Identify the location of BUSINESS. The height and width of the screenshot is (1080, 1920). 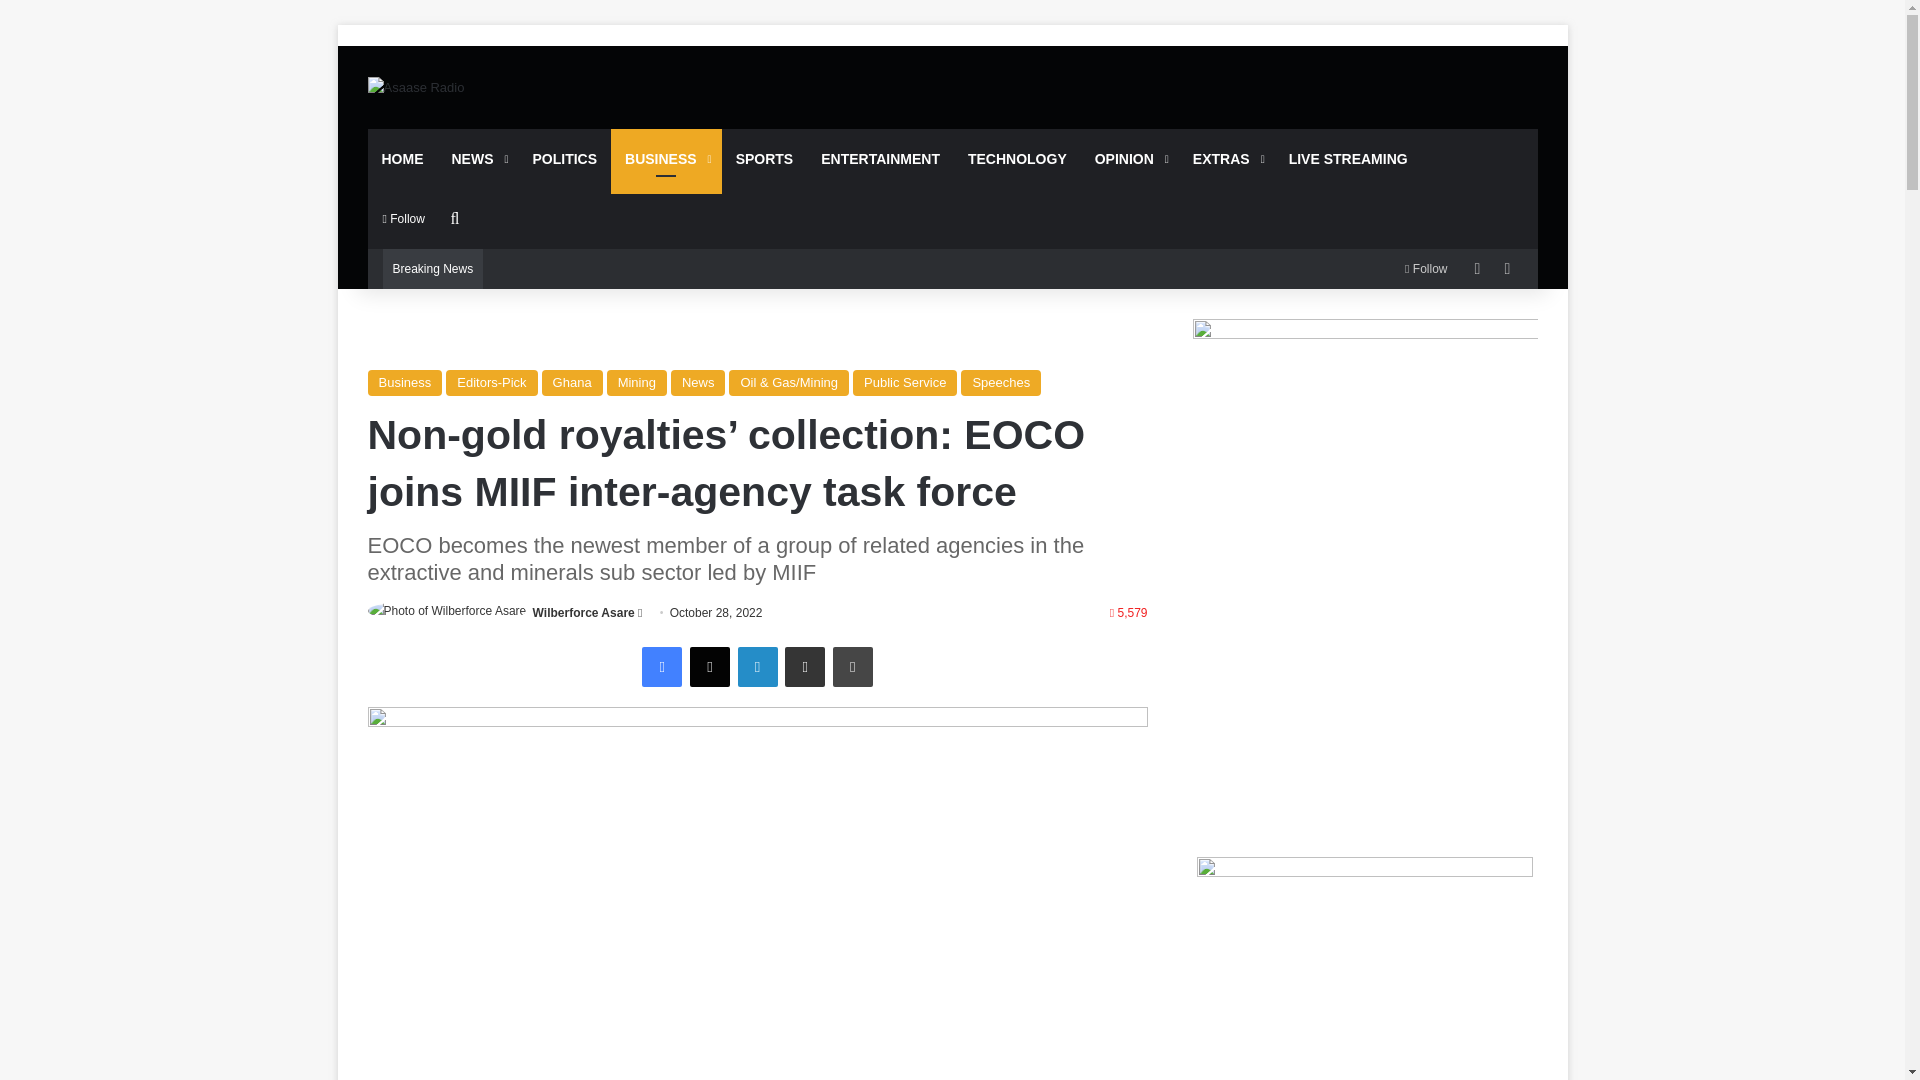
(666, 158).